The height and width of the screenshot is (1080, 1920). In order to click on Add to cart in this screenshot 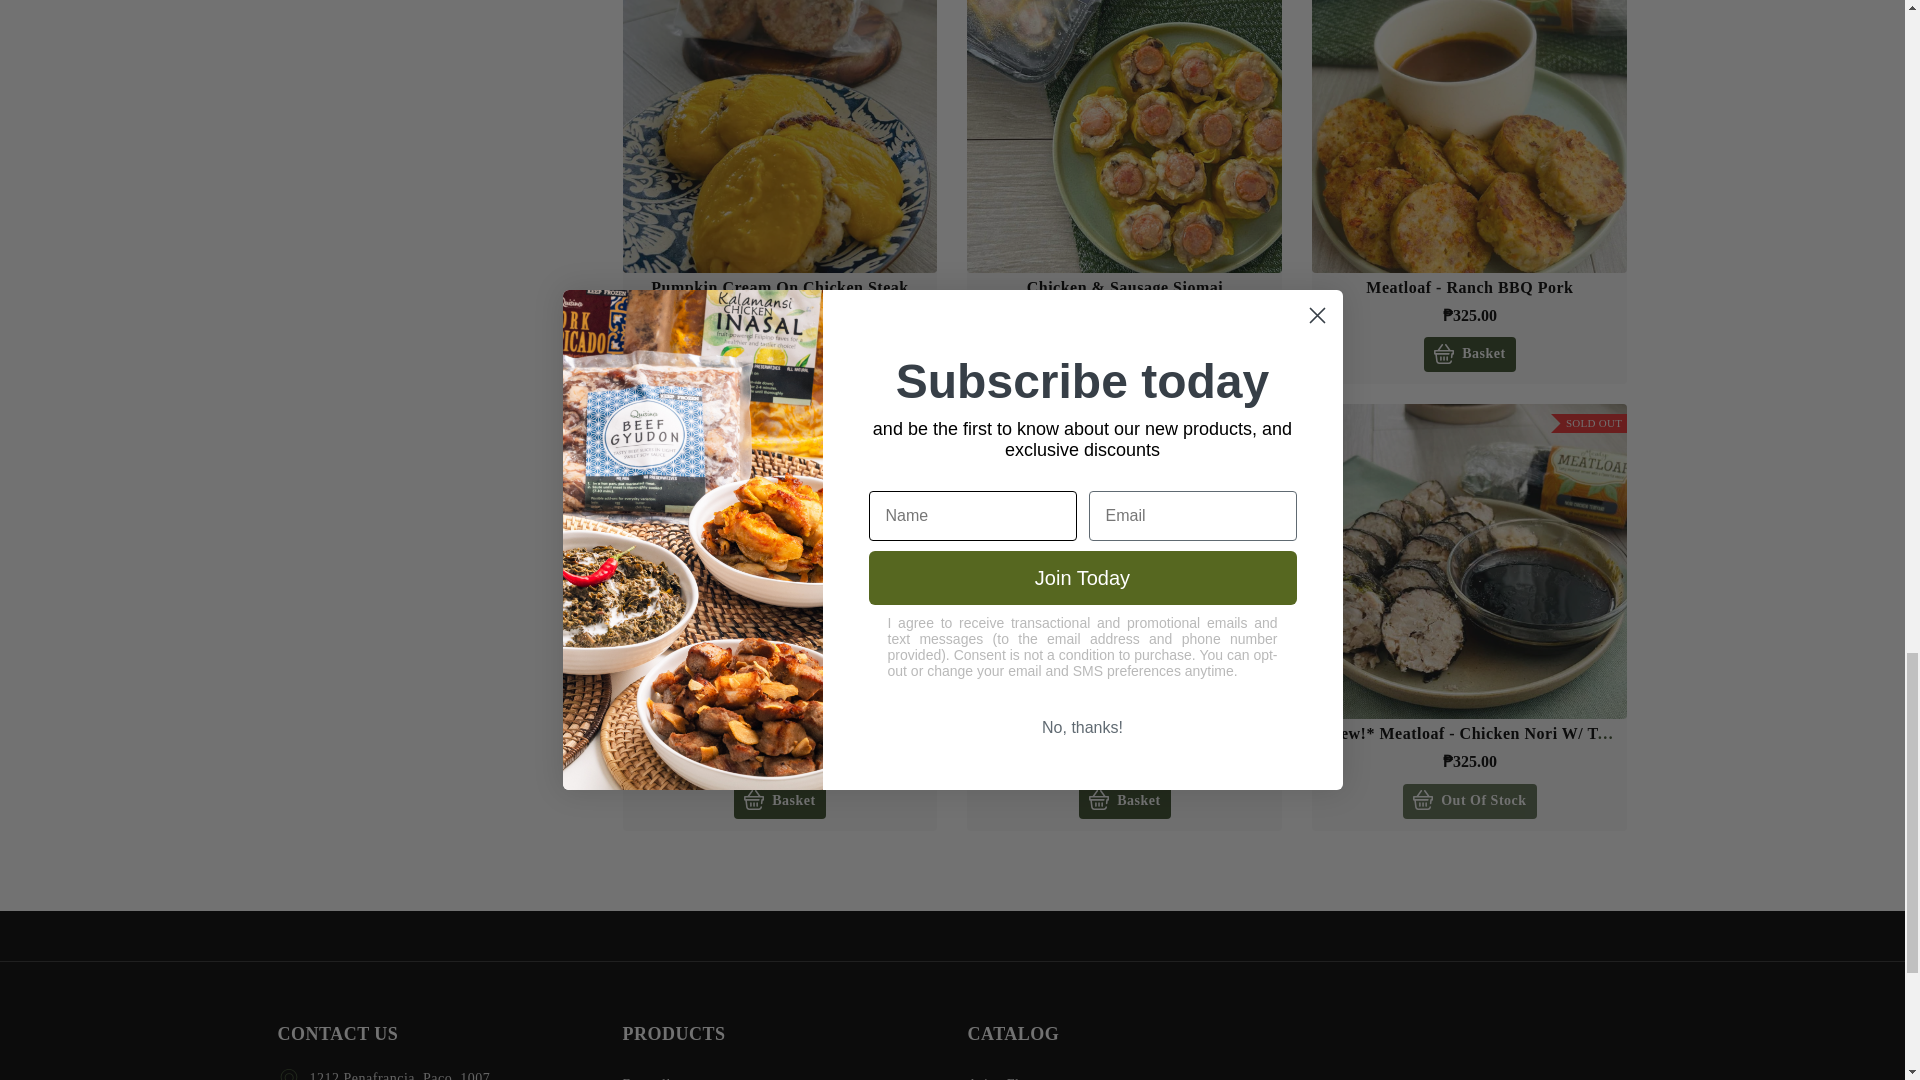, I will do `click(1469, 354)`.